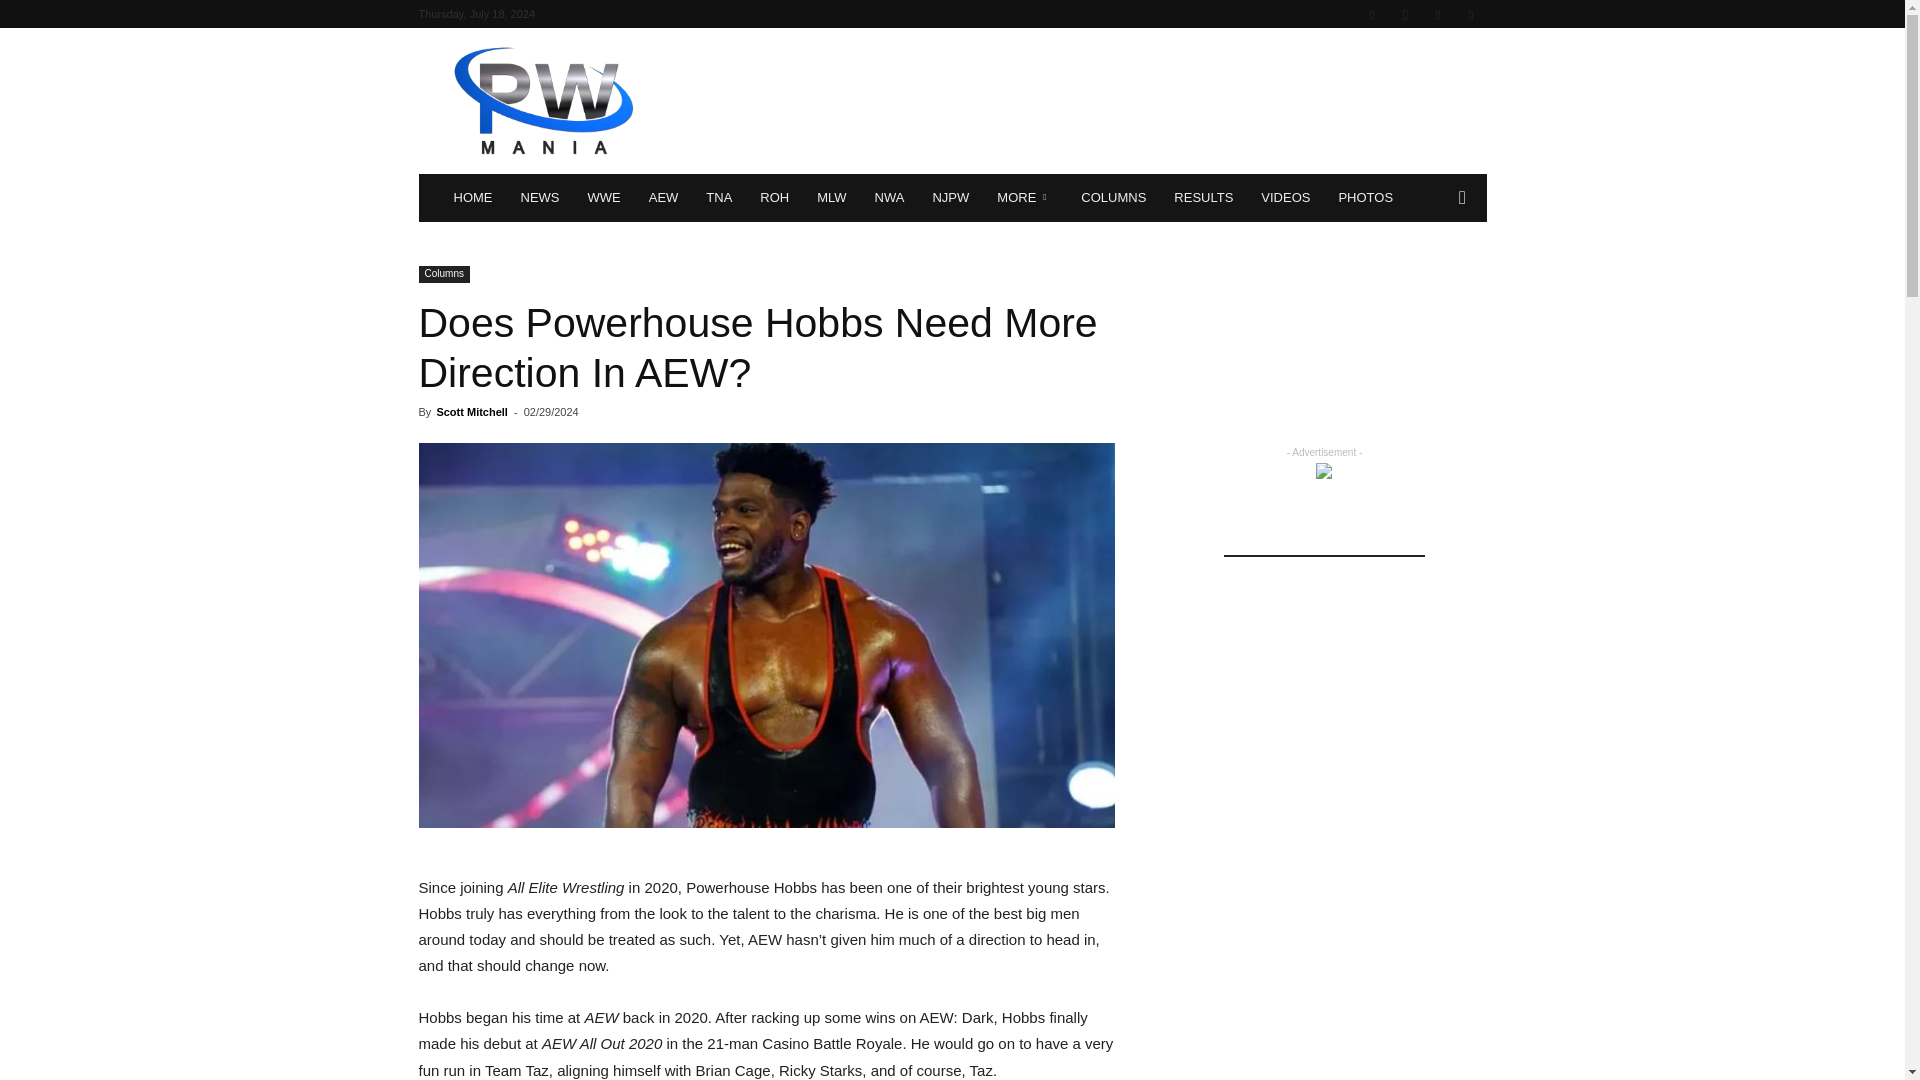 This screenshot has height=1080, width=1920. Describe the element at coordinates (604, 198) in the screenshot. I see `WWE` at that location.